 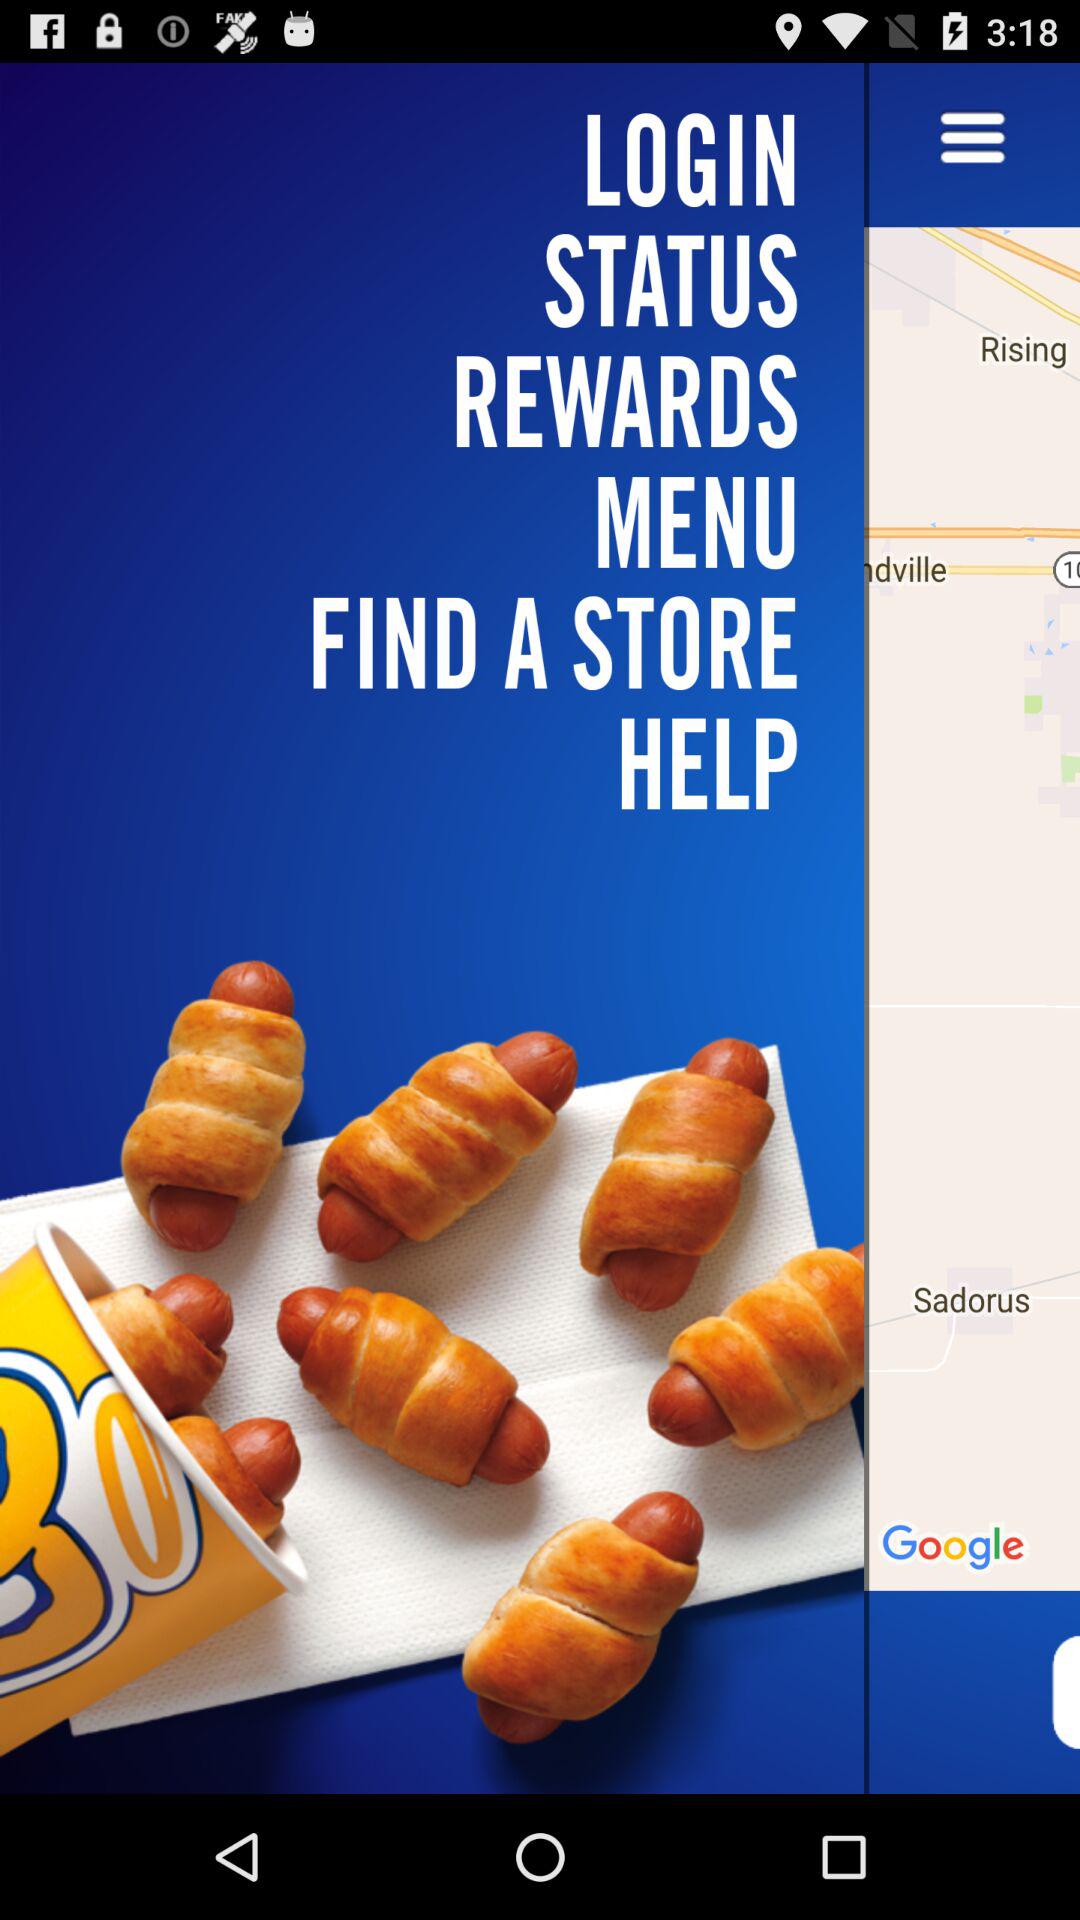 What do you see at coordinates (972, 139) in the screenshot?
I see `click the item at the top right corner` at bounding box center [972, 139].